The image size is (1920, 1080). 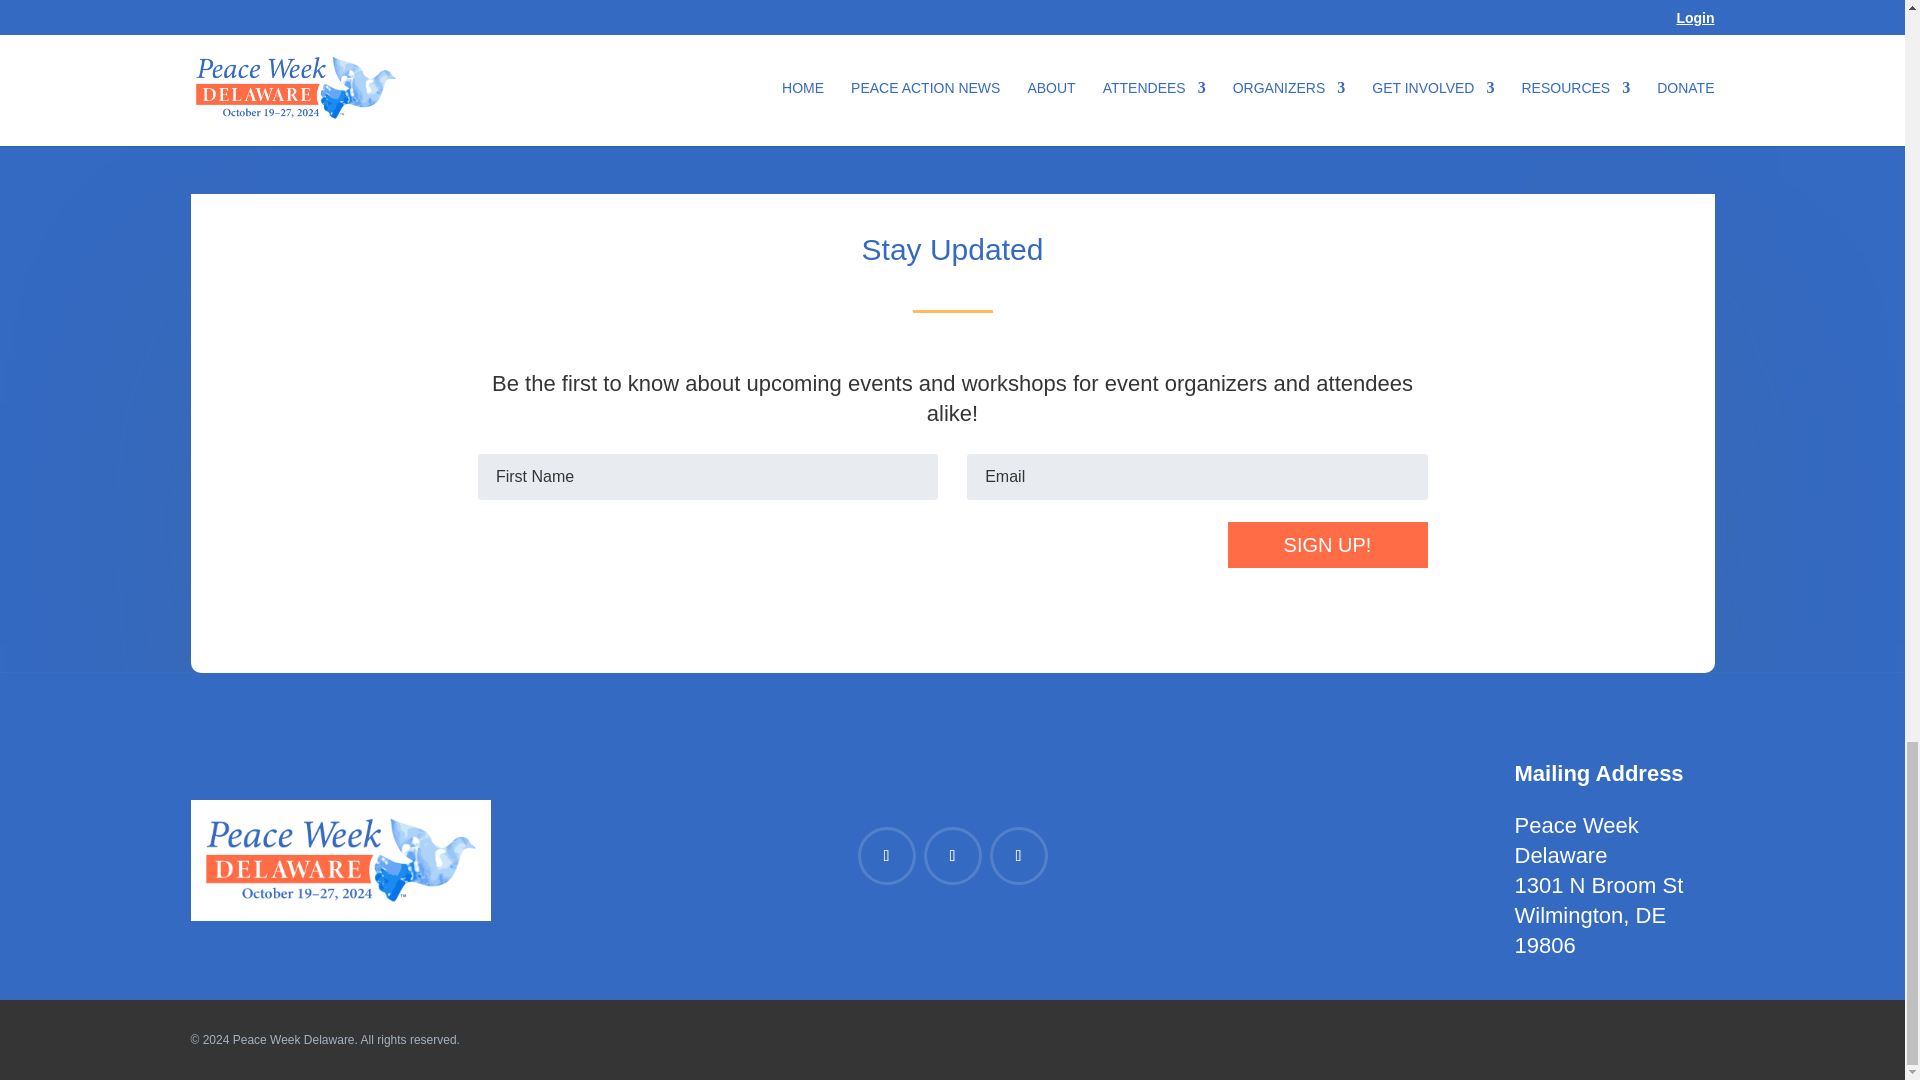 I want to click on Follow on Instagram, so click(x=952, y=856).